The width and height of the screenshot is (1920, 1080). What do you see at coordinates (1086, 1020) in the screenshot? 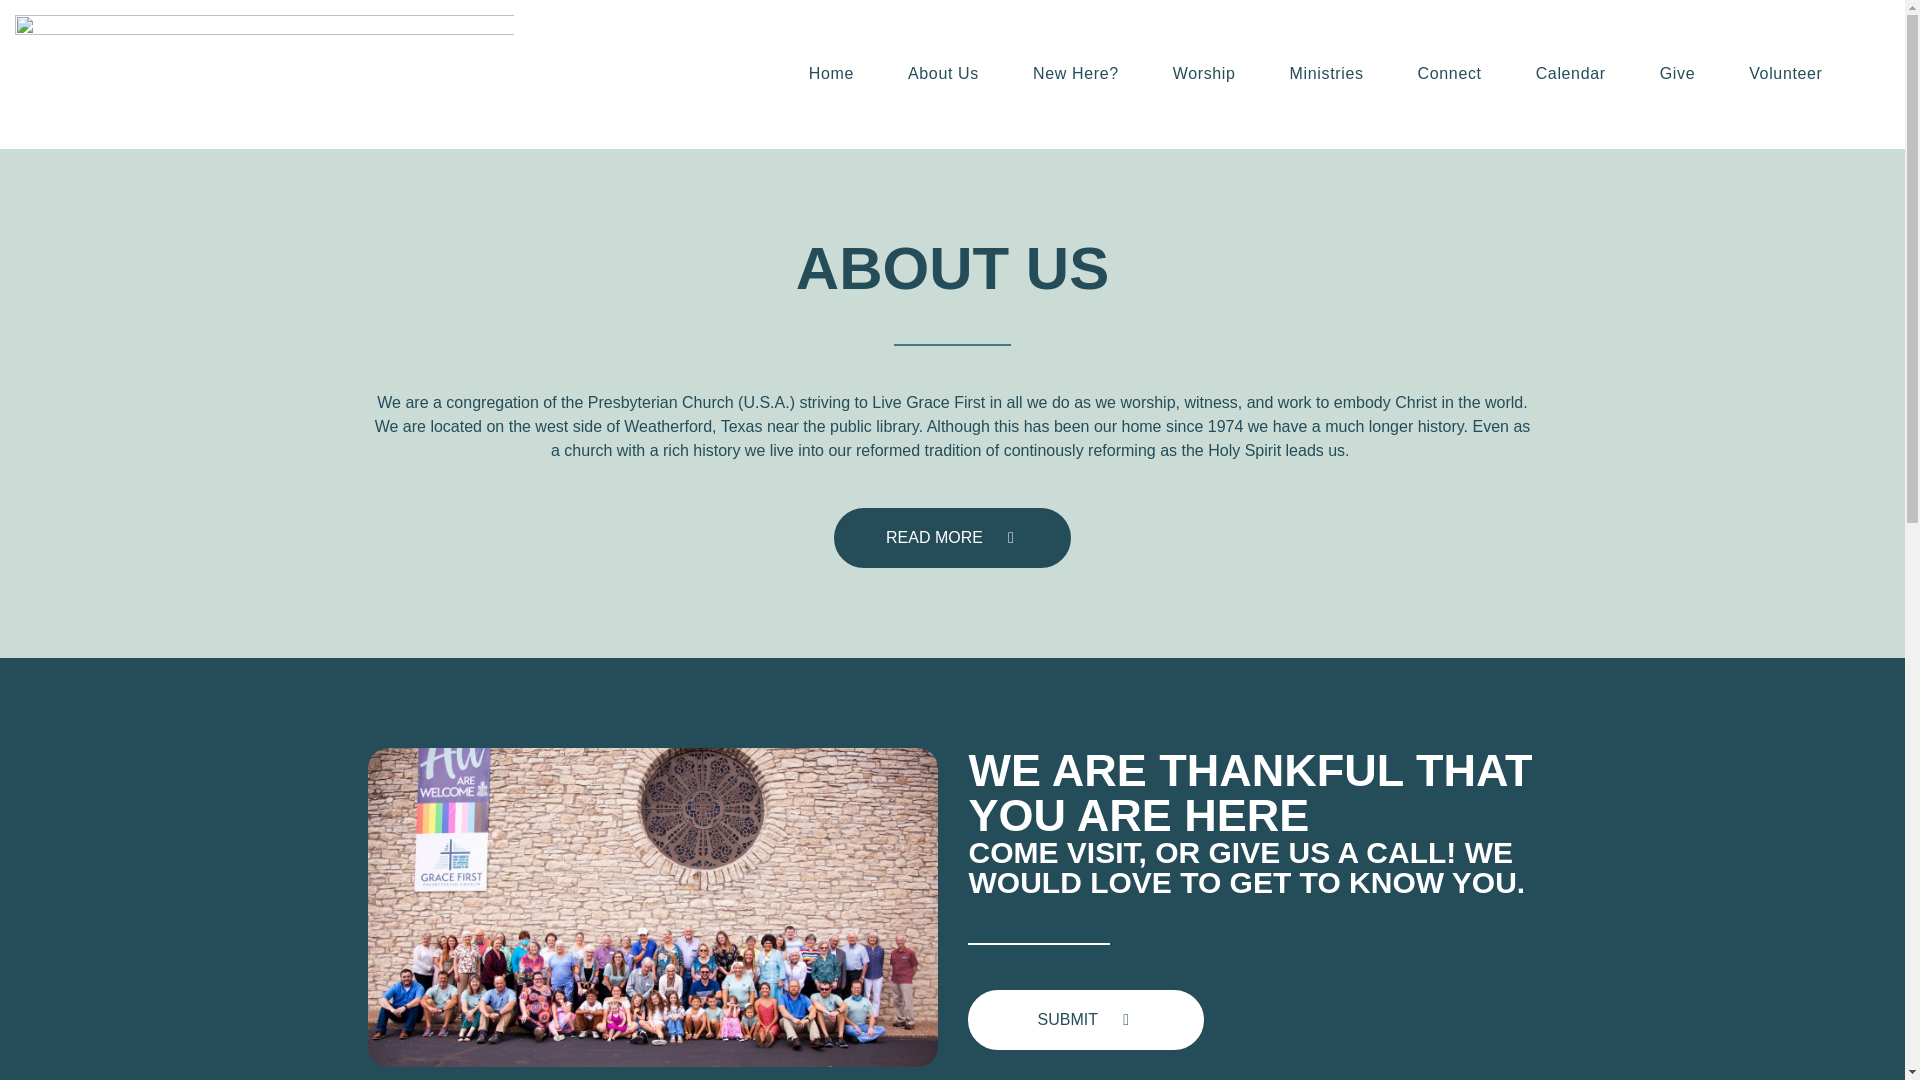
I see `SUBMIT` at bounding box center [1086, 1020].